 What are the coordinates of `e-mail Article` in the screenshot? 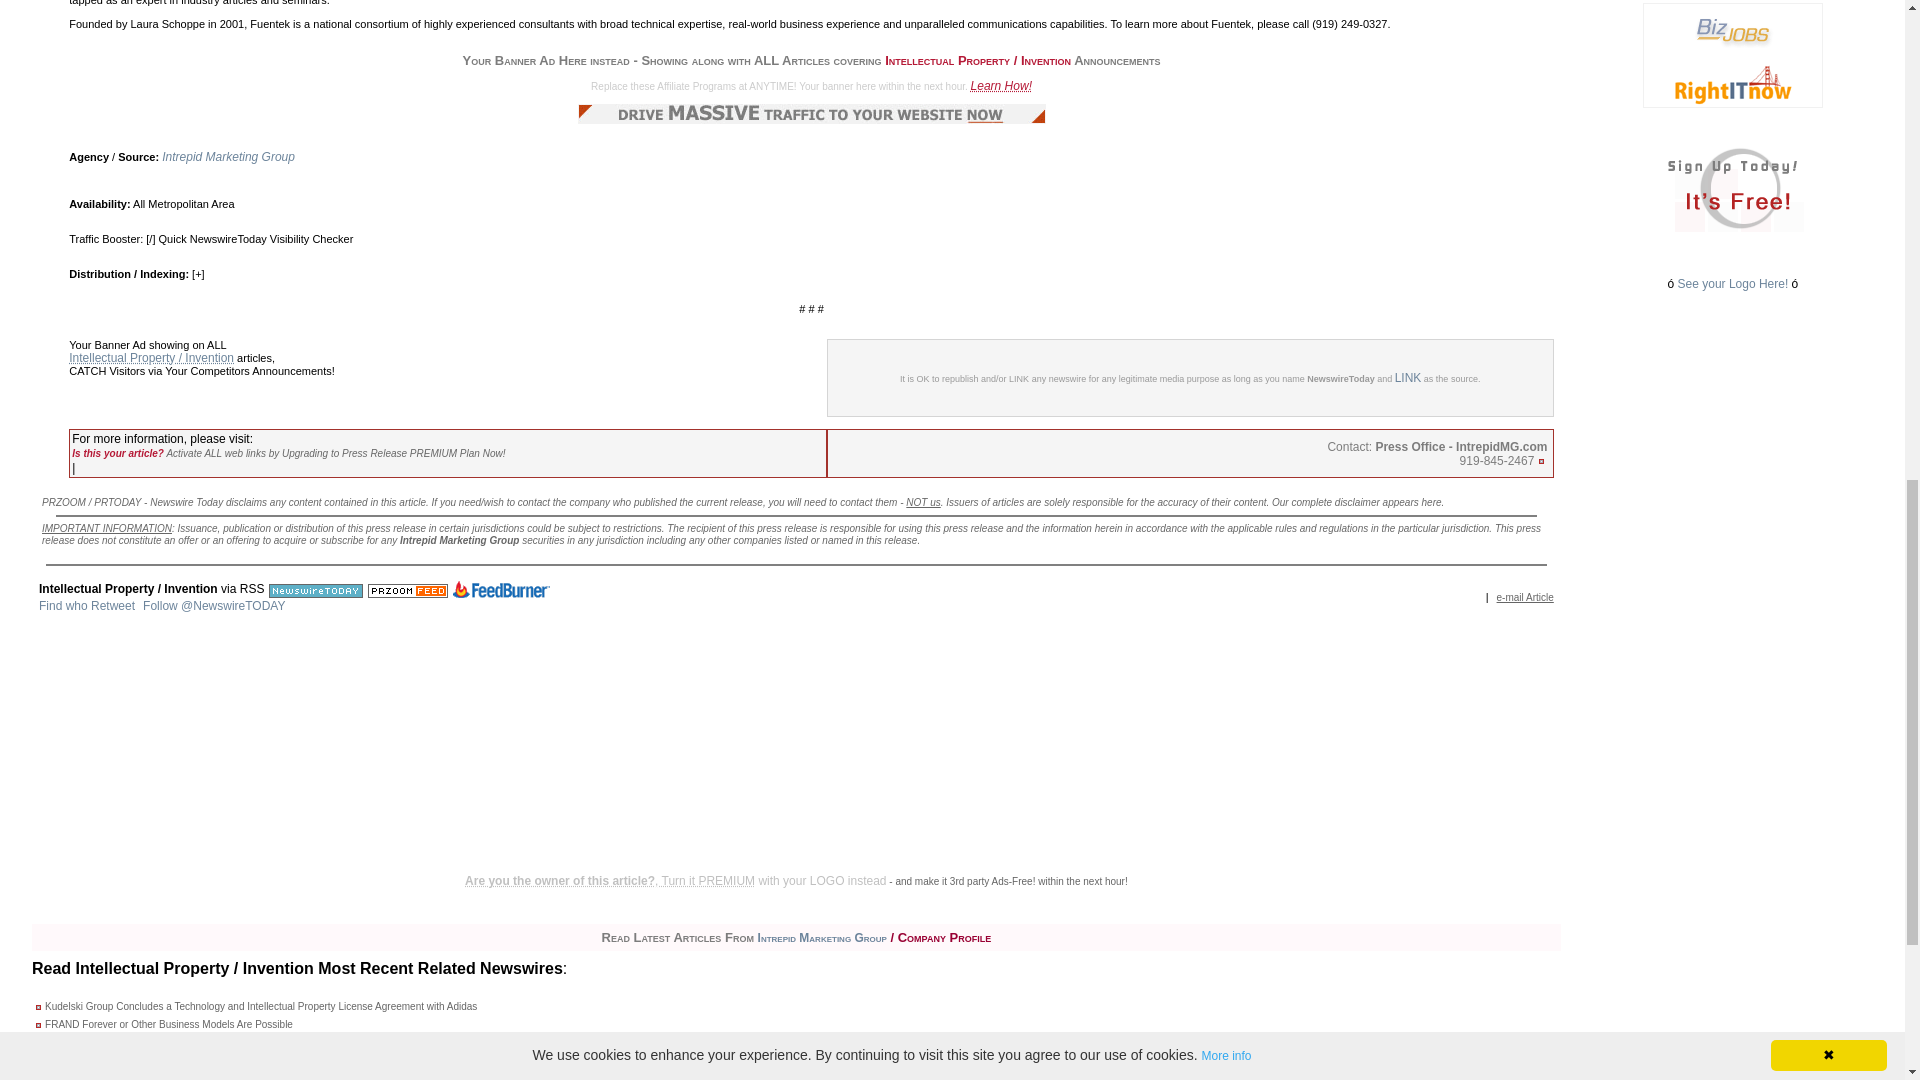 It's located at (1525, 596).